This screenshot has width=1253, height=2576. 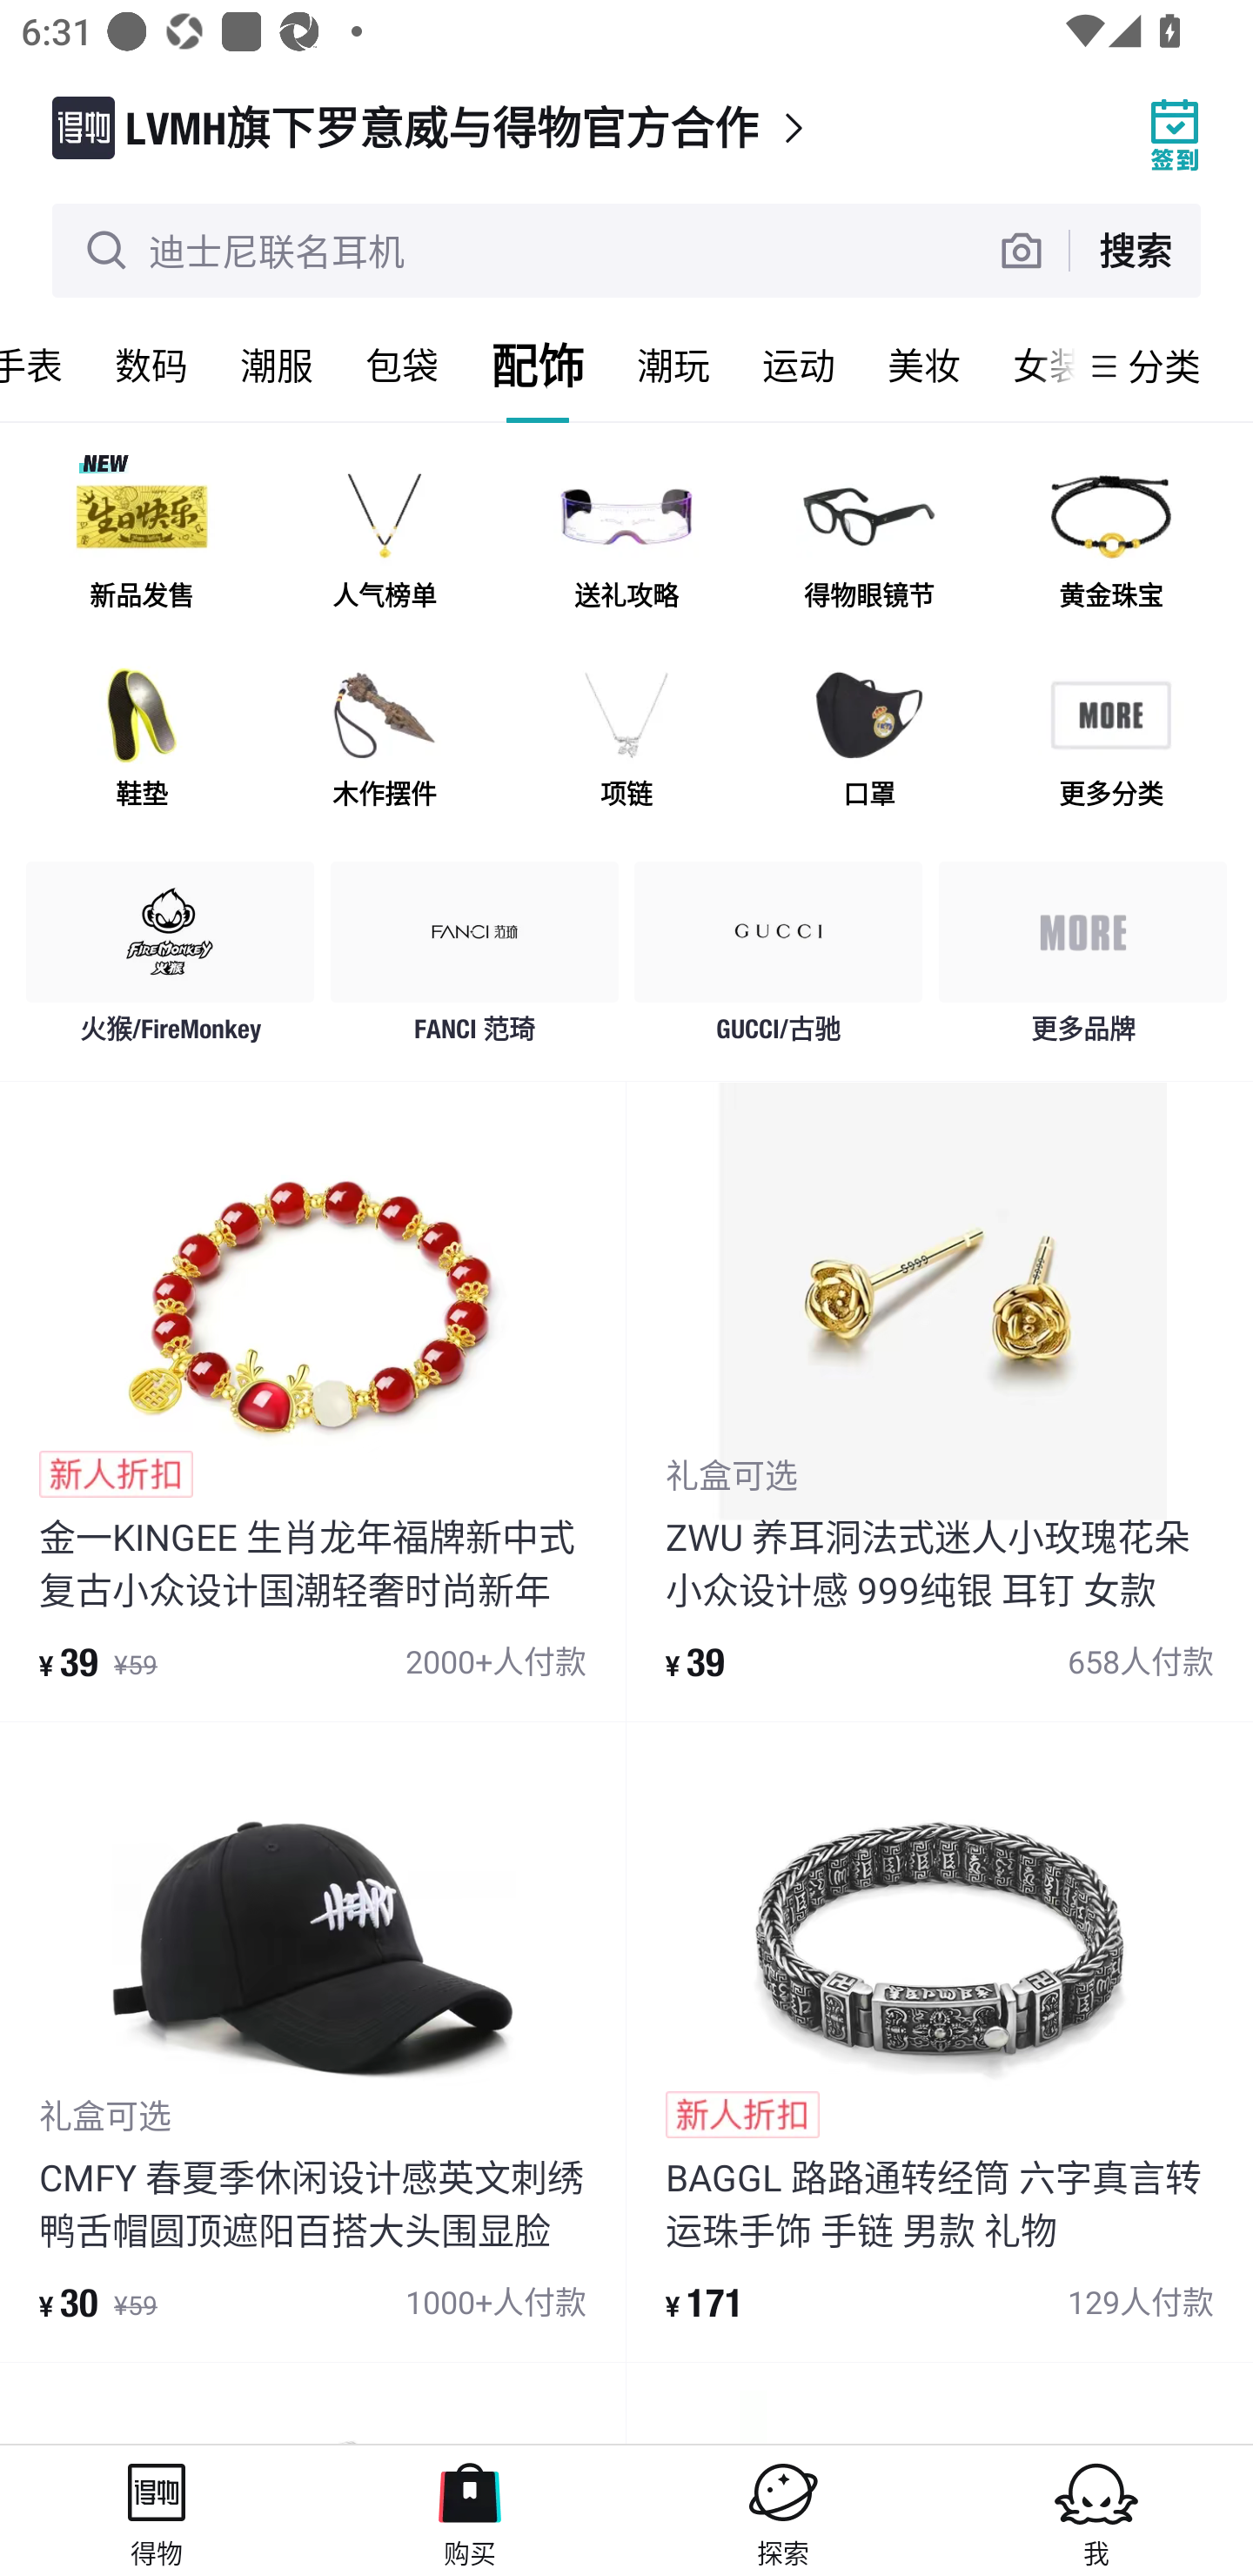 I want to click on 配饰, so click(x=538, y=366).